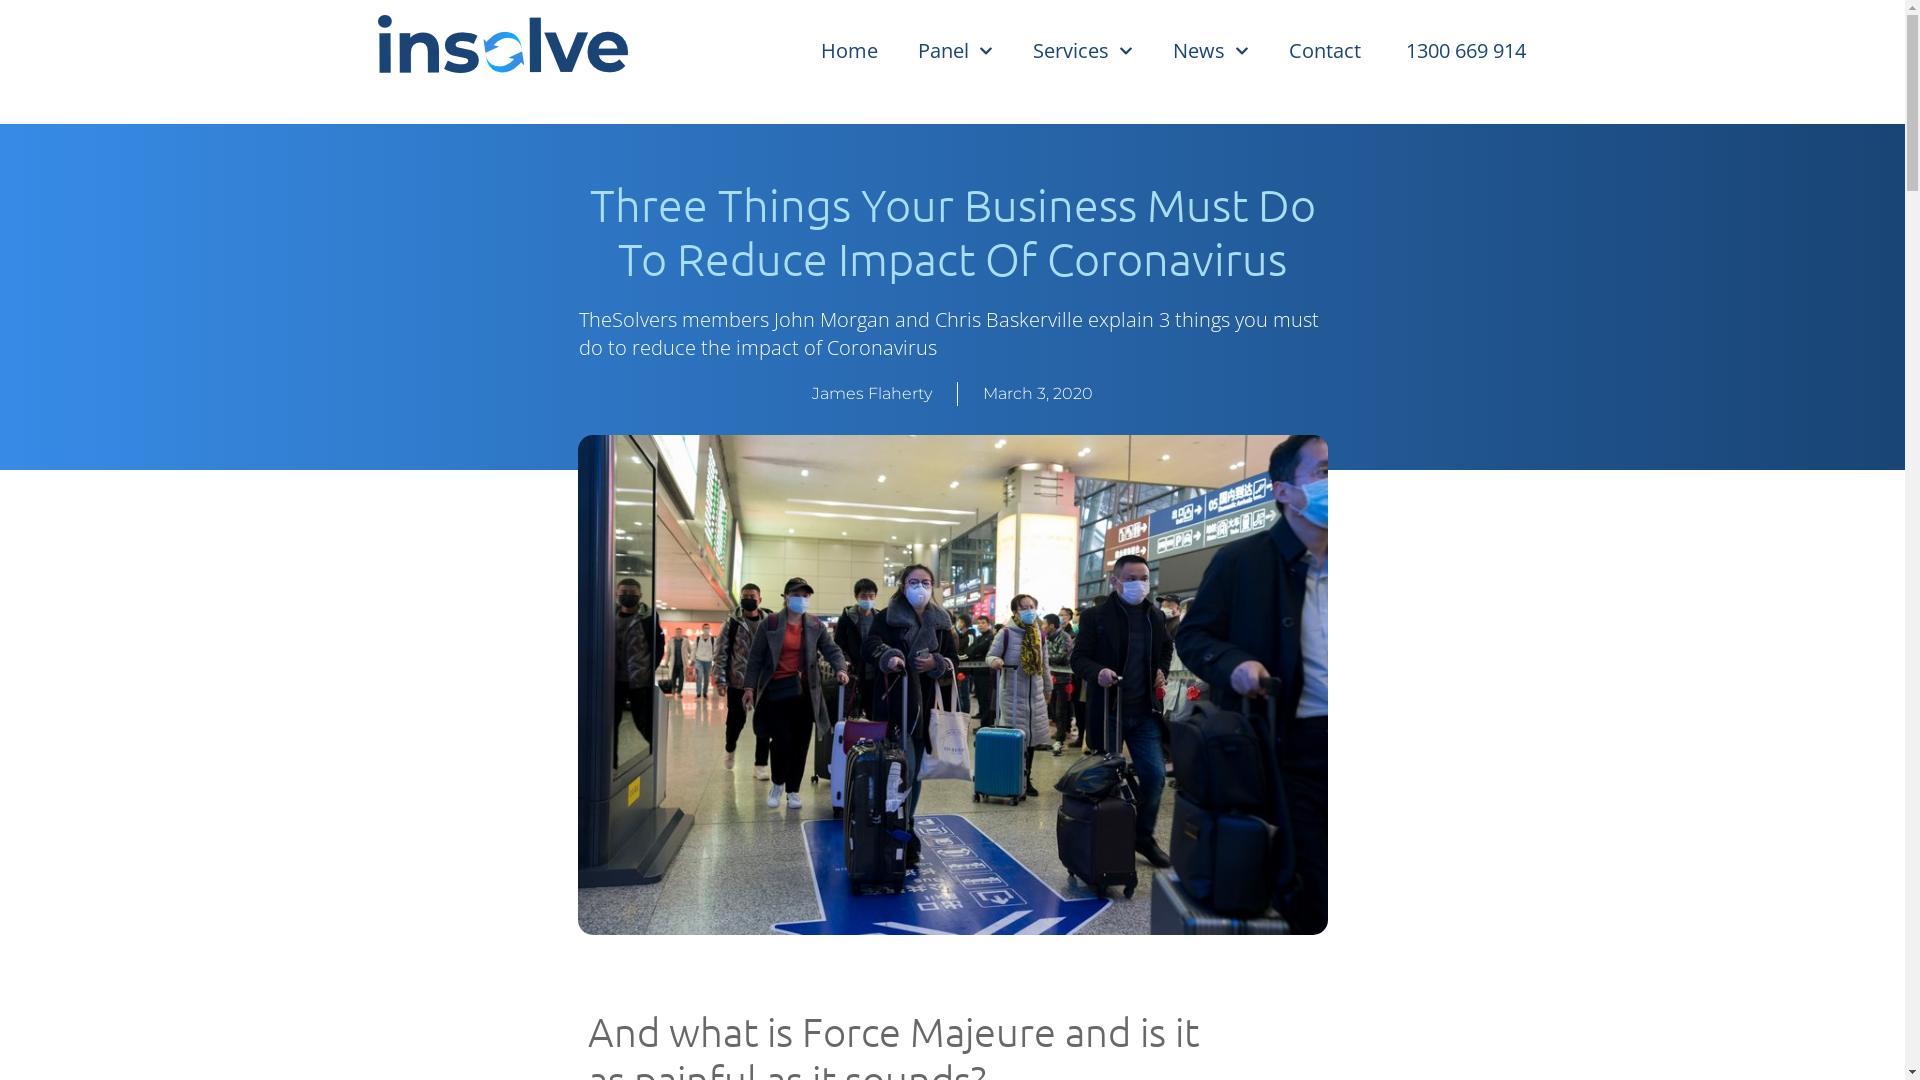 This screenshot has width=1920, height=1080. Describe the element at coordinates (1082, 51) in the screenshot. I see `Services` at that location.